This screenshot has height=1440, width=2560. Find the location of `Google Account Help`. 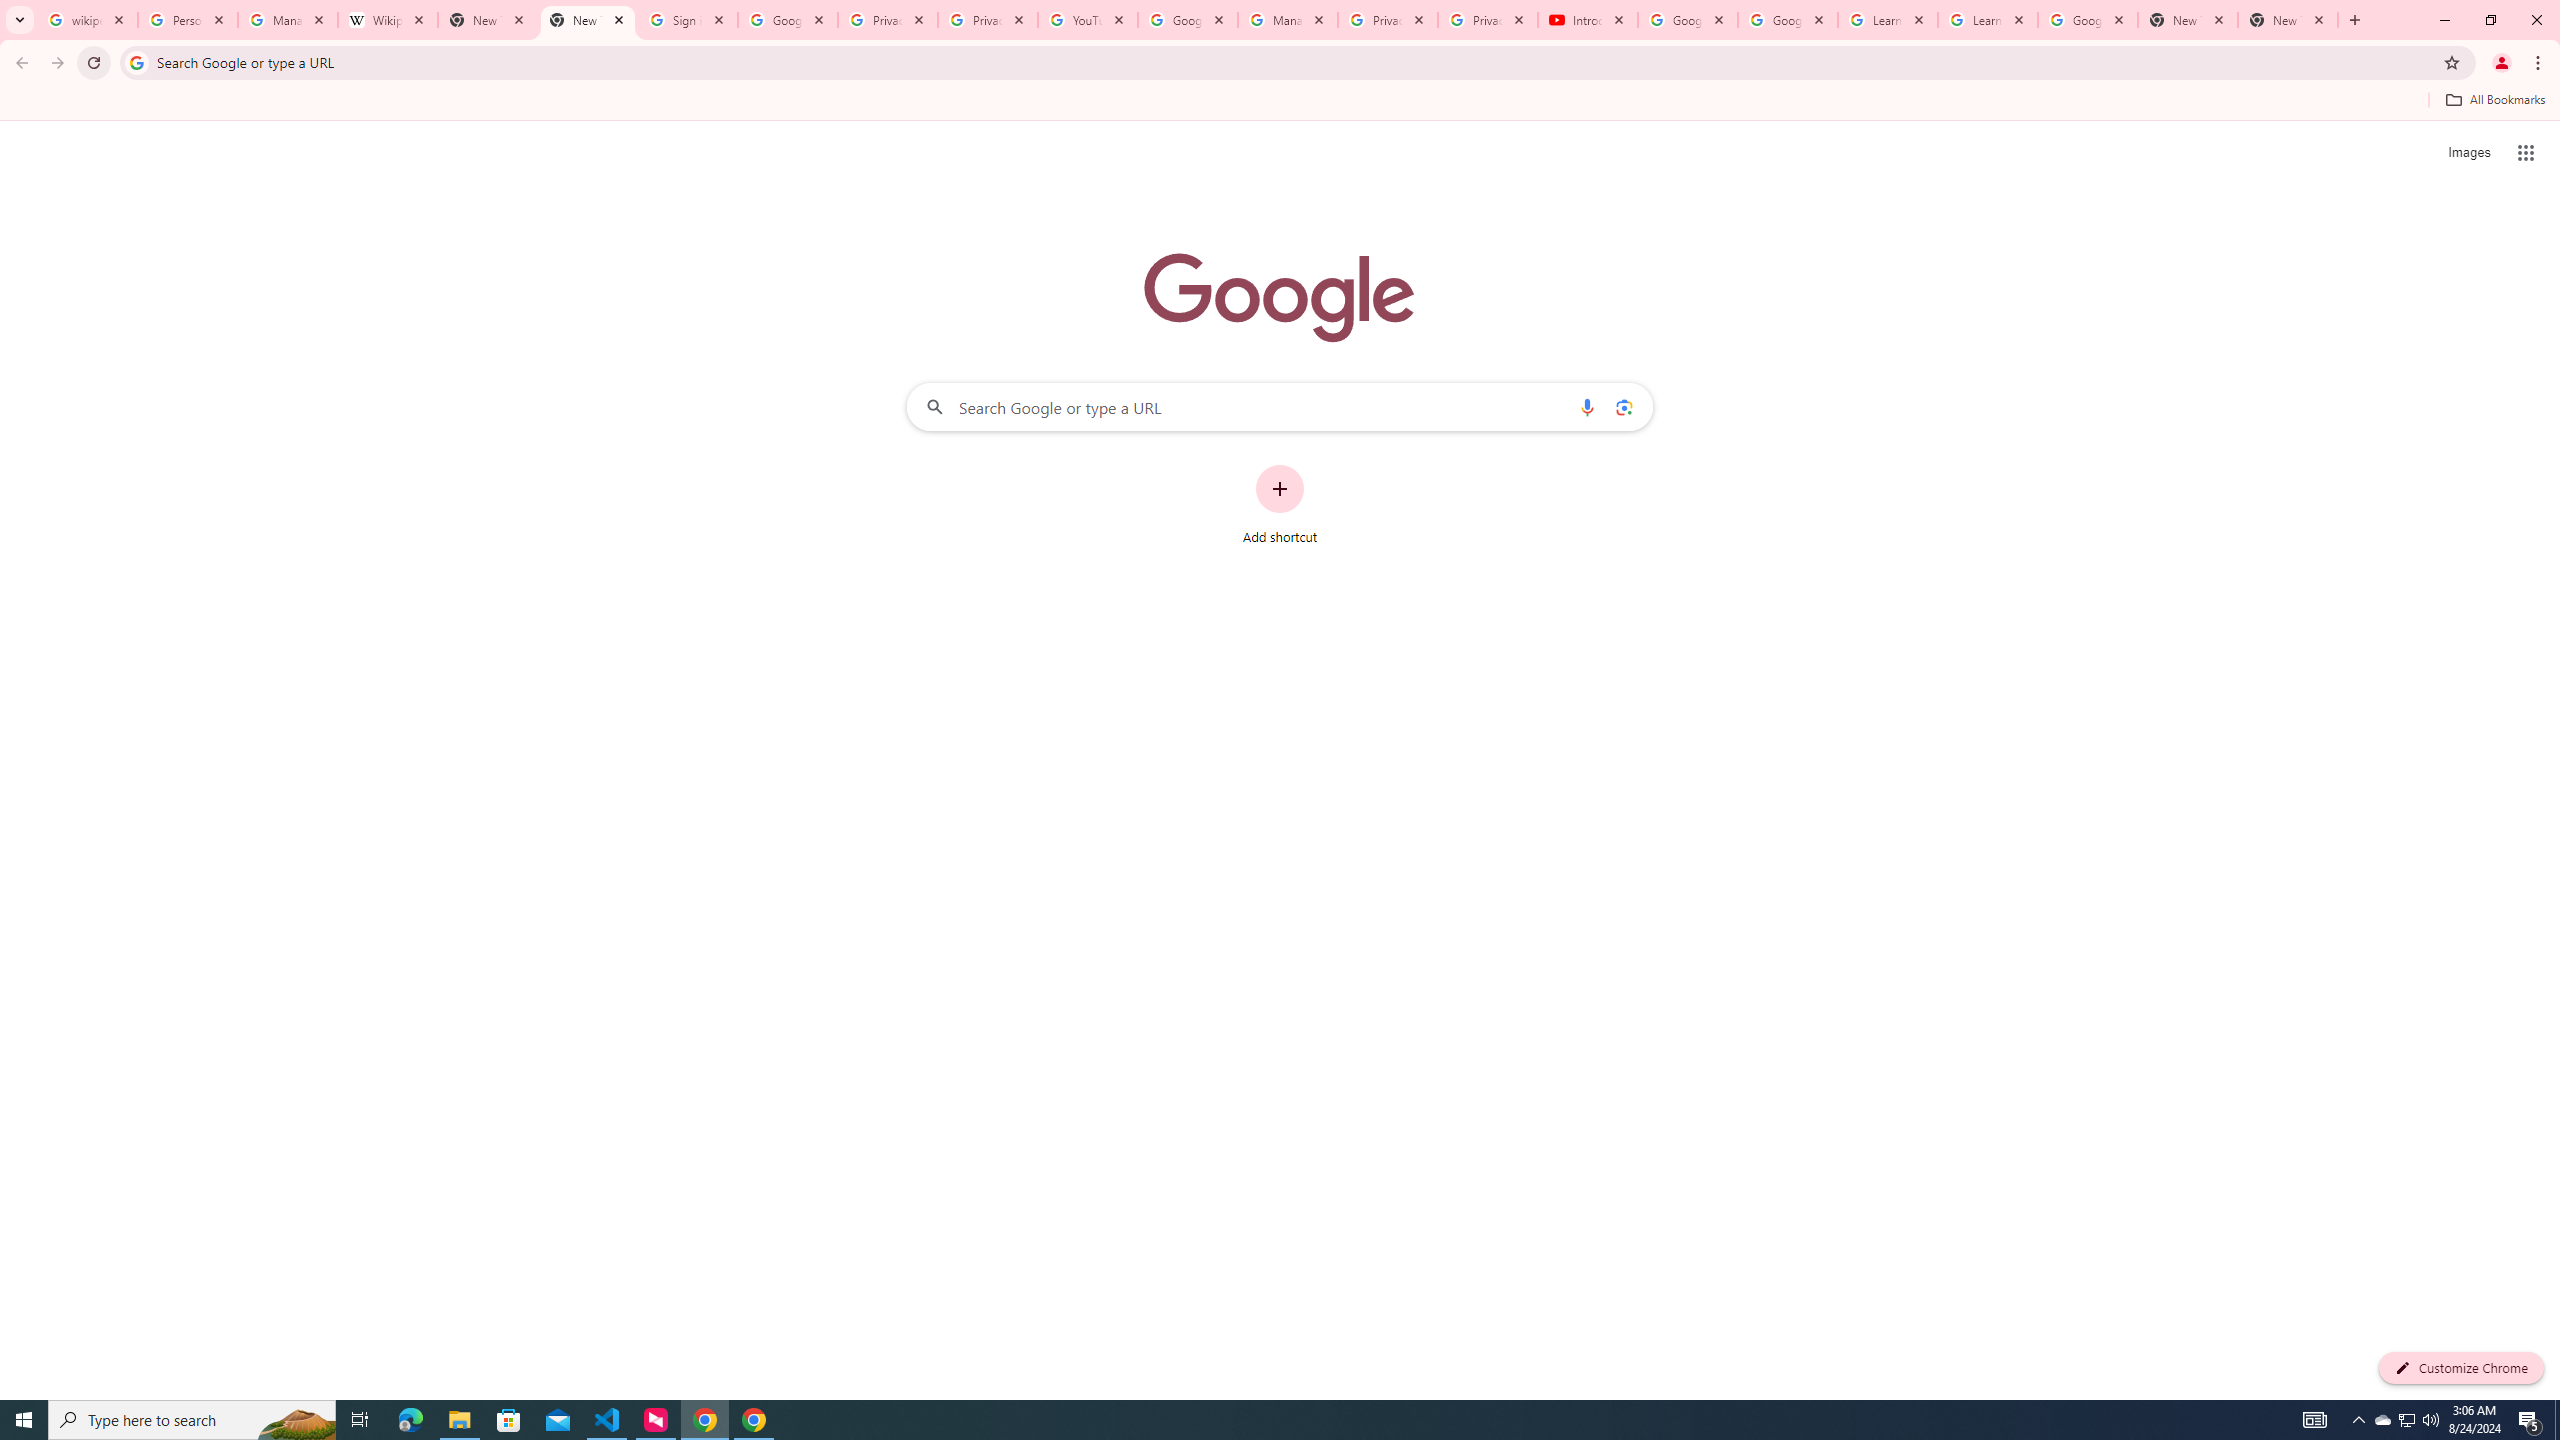

Google Account Help is located at coordinates (1187, 20).